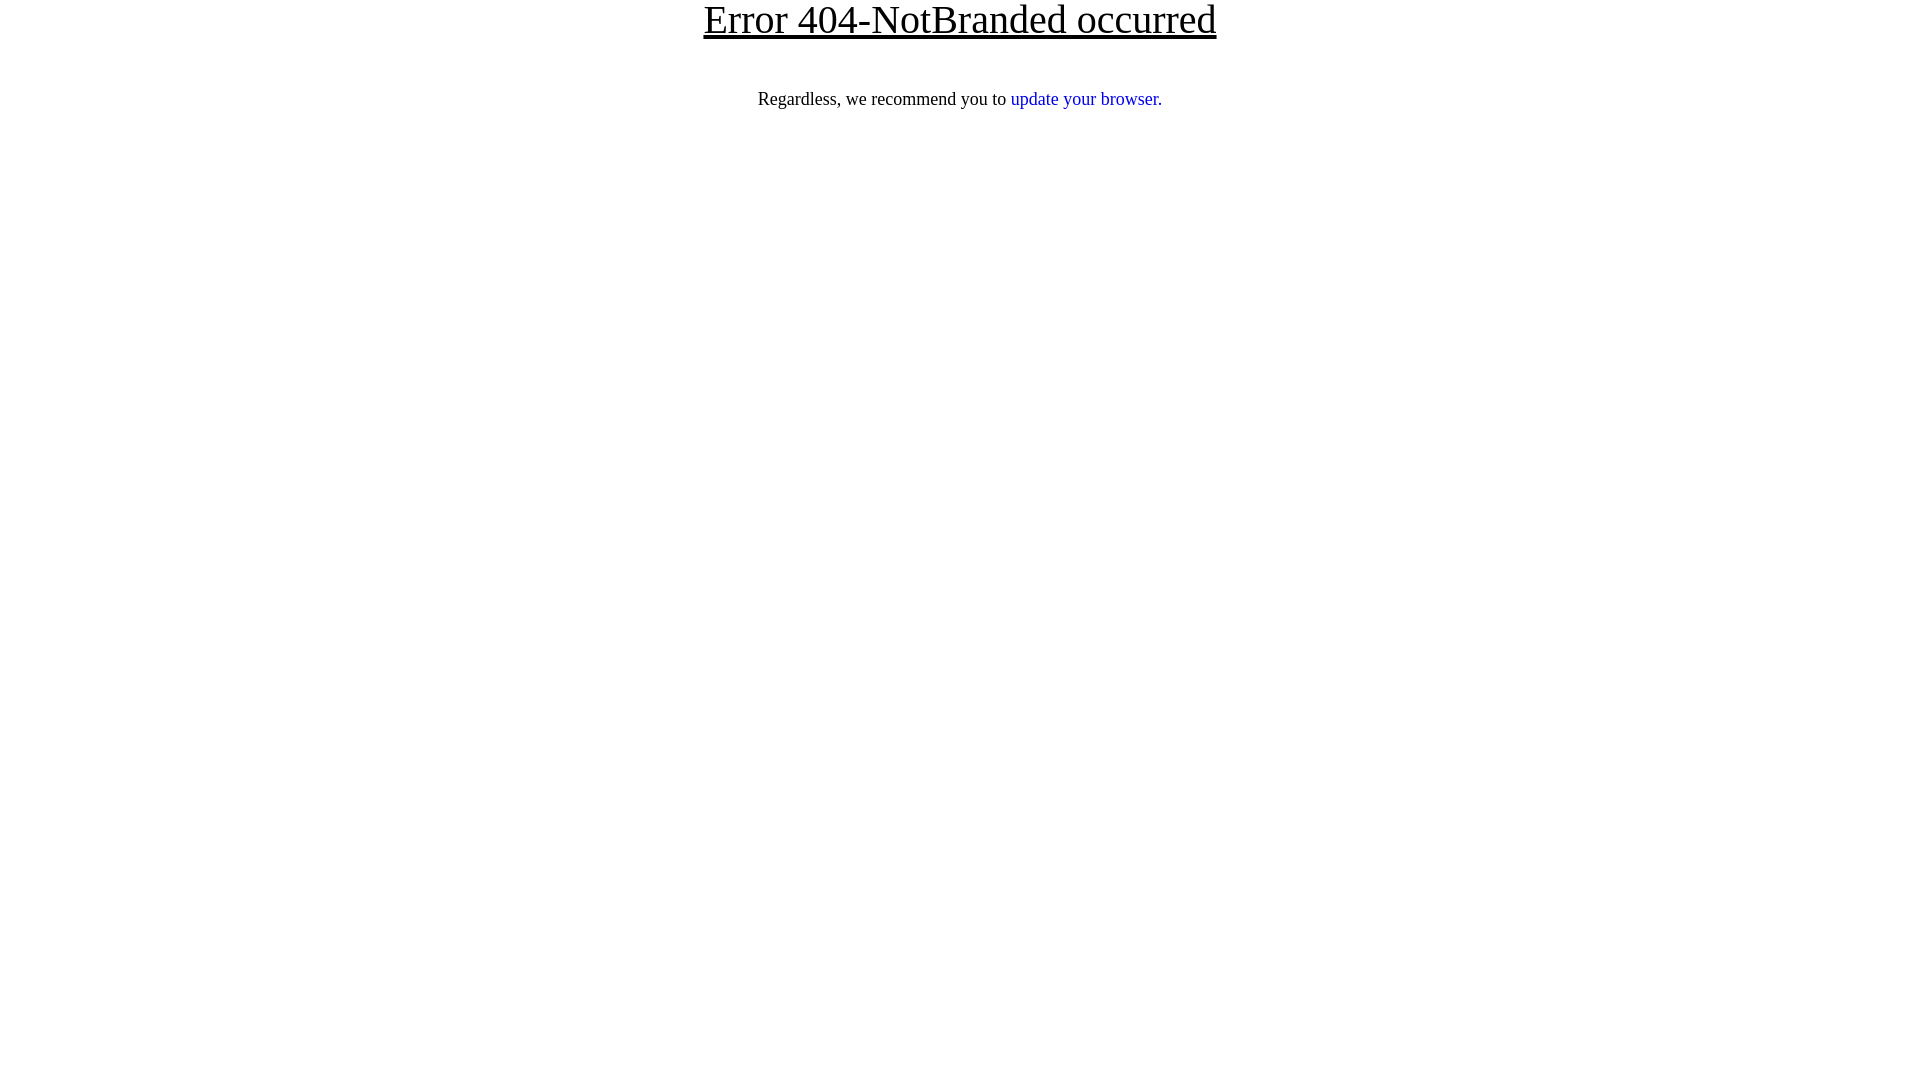 Image resolution: width=1920 pixels, height=1080 pixels. I want to click on update your browser., so click(1086, 99).